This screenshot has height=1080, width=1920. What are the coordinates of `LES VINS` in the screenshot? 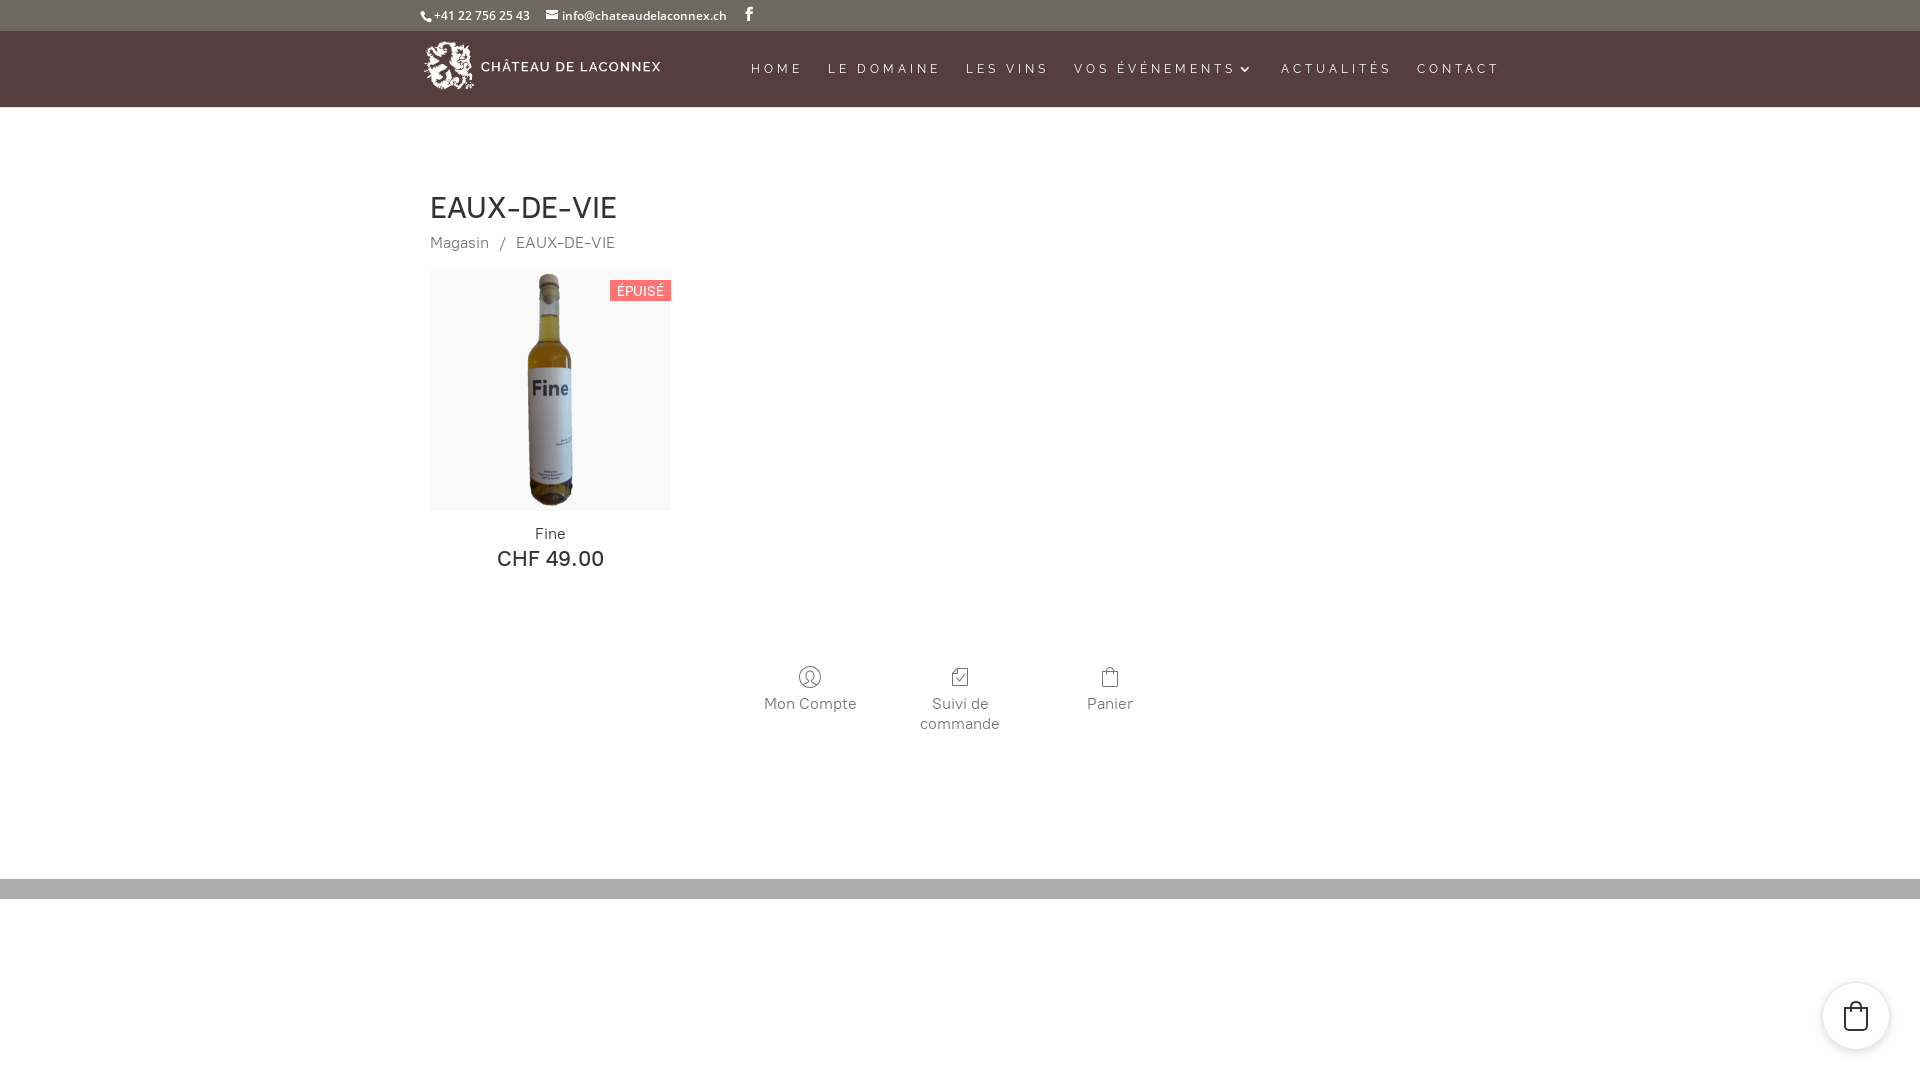 It's located at (1008, 84).